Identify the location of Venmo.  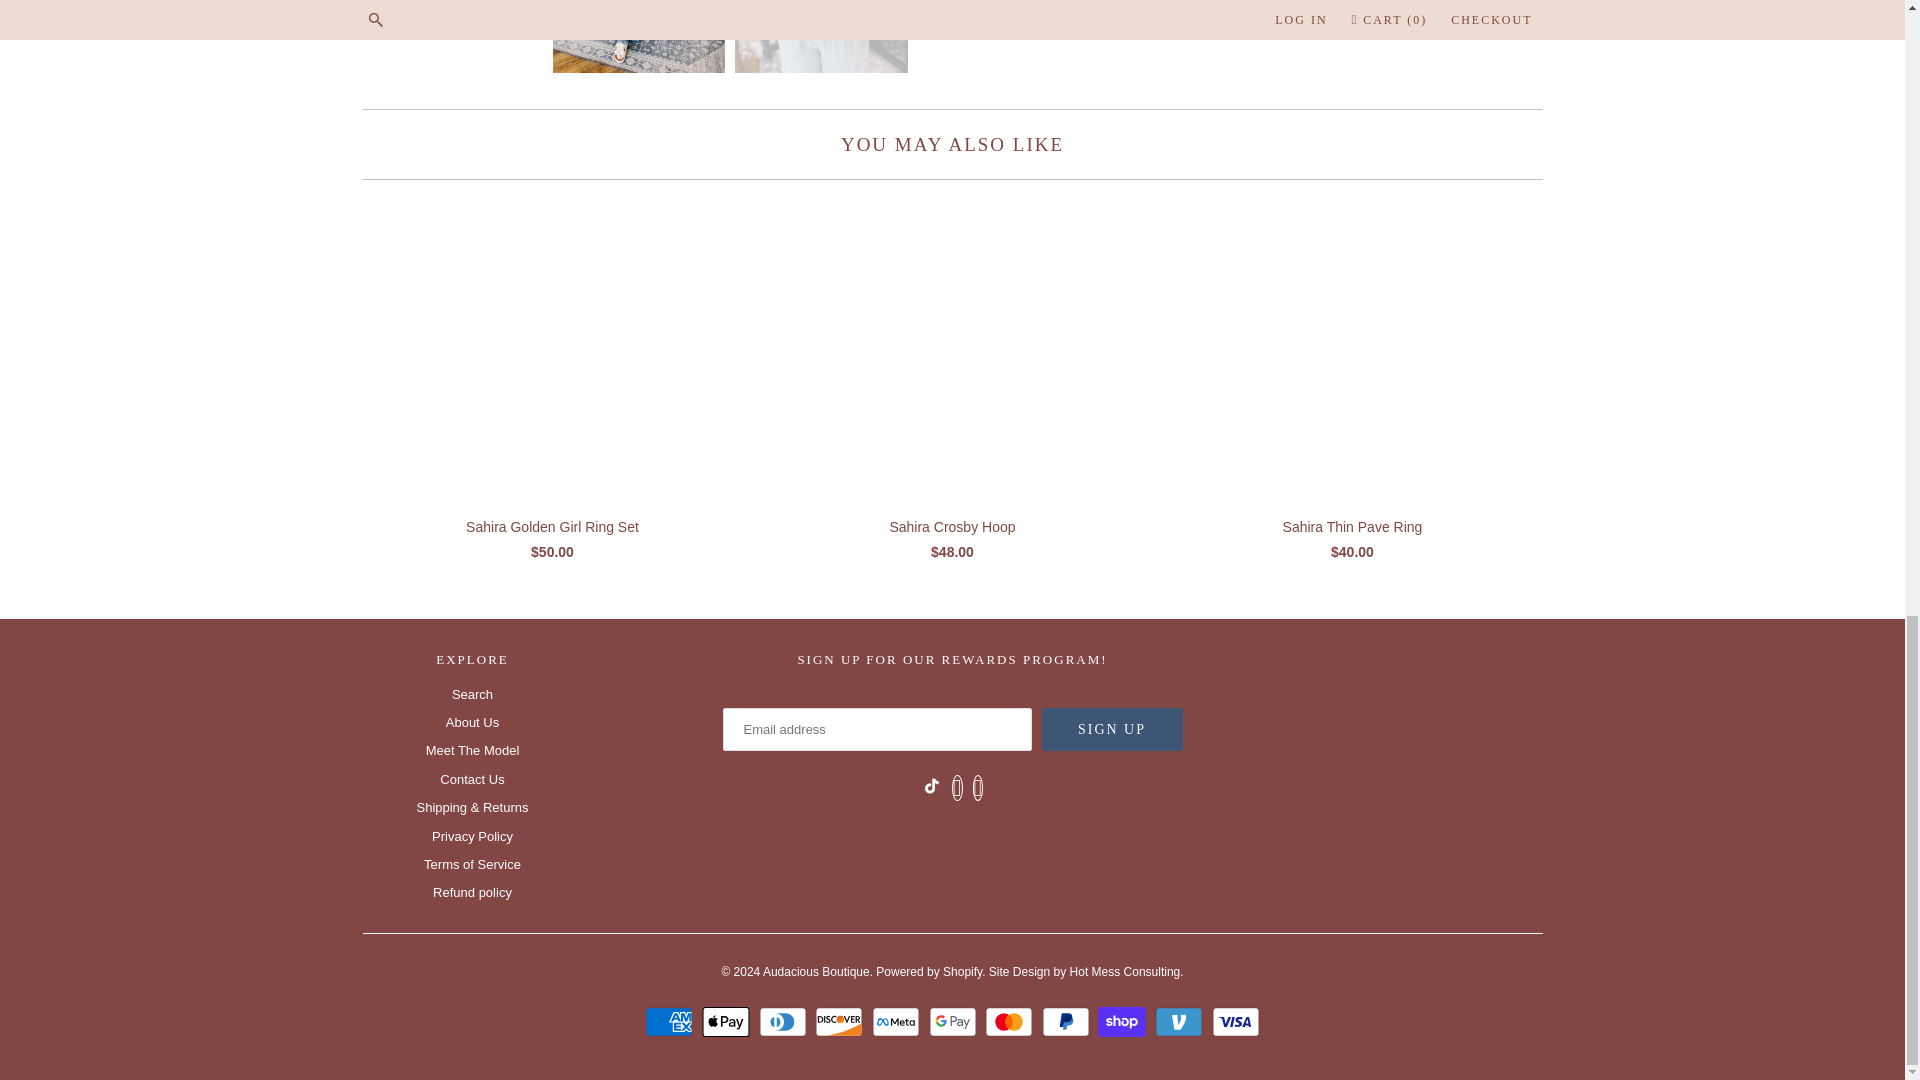
(1181, 1021).